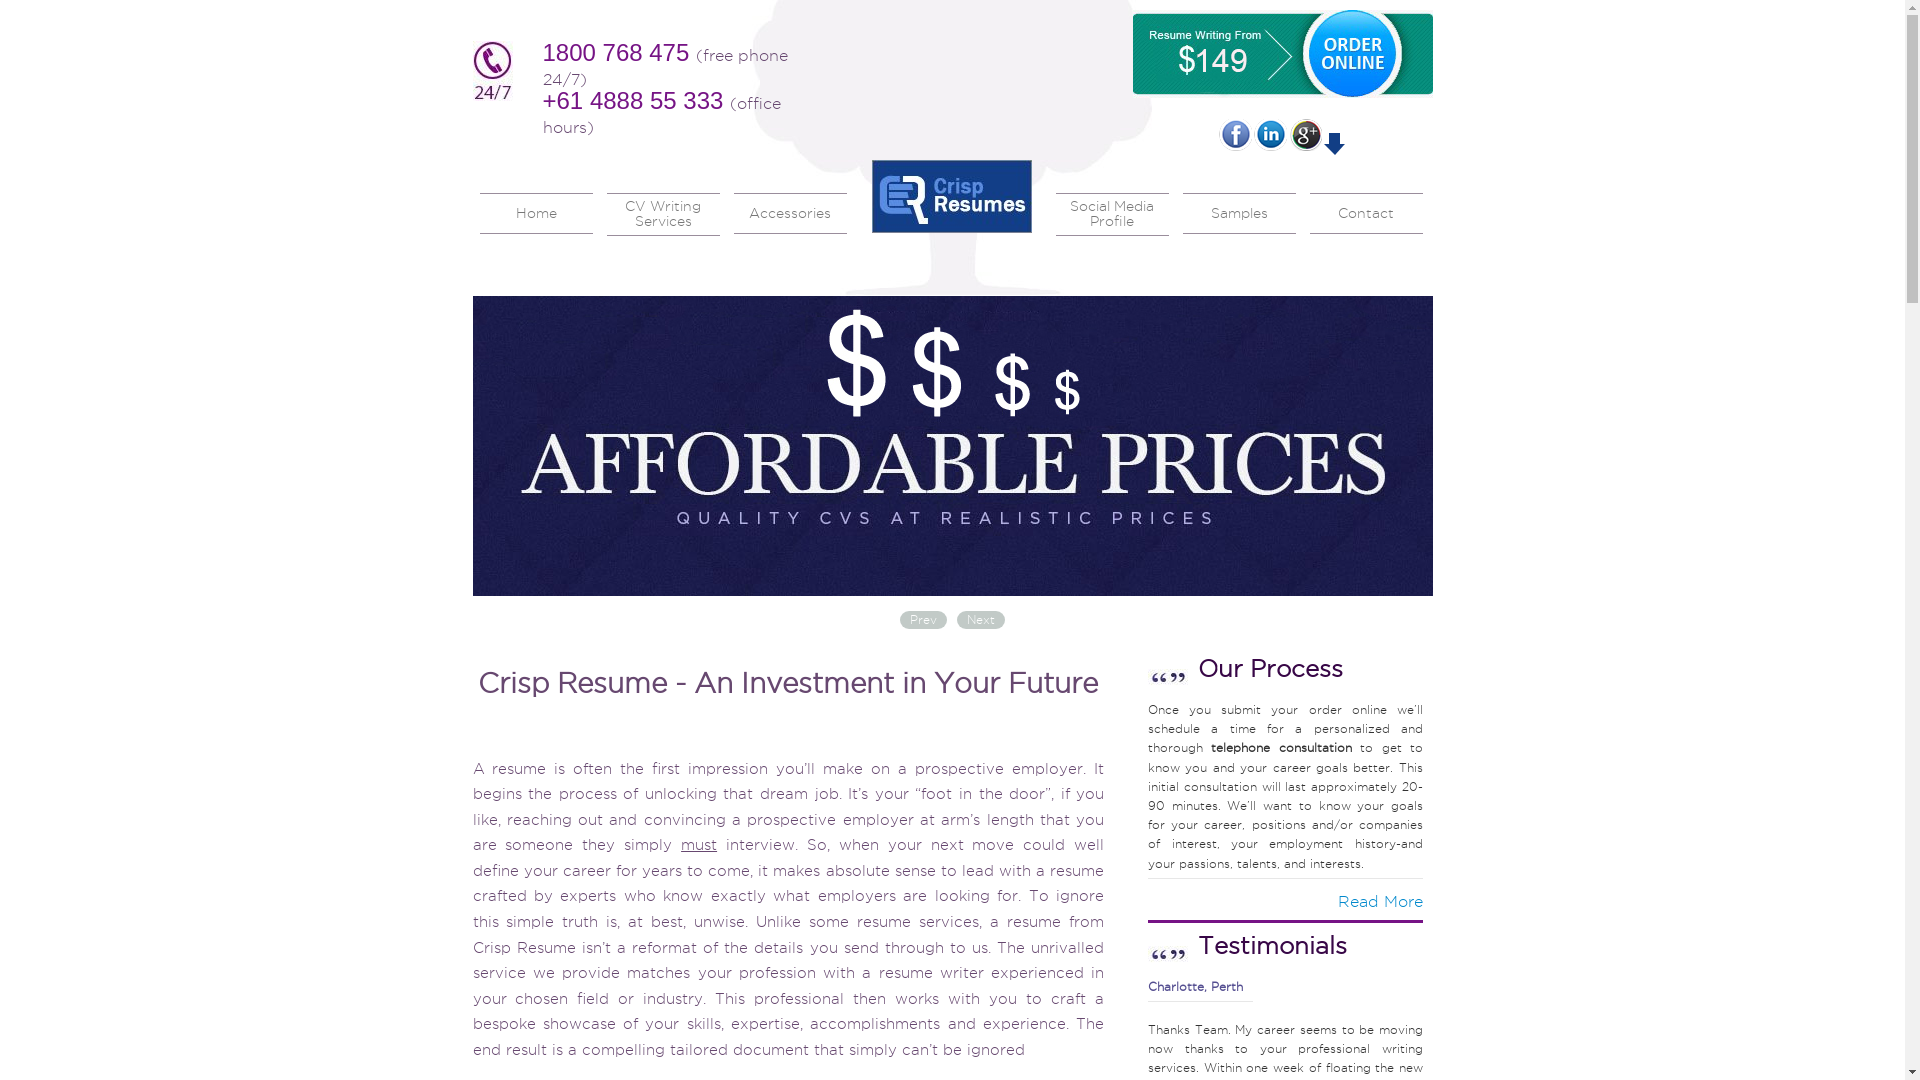 This screenshot has height=1080, width=1920. What do you see at coordinates (992, 212) in the screenshot?
I see `Extra` at bounding box center [992, 212].